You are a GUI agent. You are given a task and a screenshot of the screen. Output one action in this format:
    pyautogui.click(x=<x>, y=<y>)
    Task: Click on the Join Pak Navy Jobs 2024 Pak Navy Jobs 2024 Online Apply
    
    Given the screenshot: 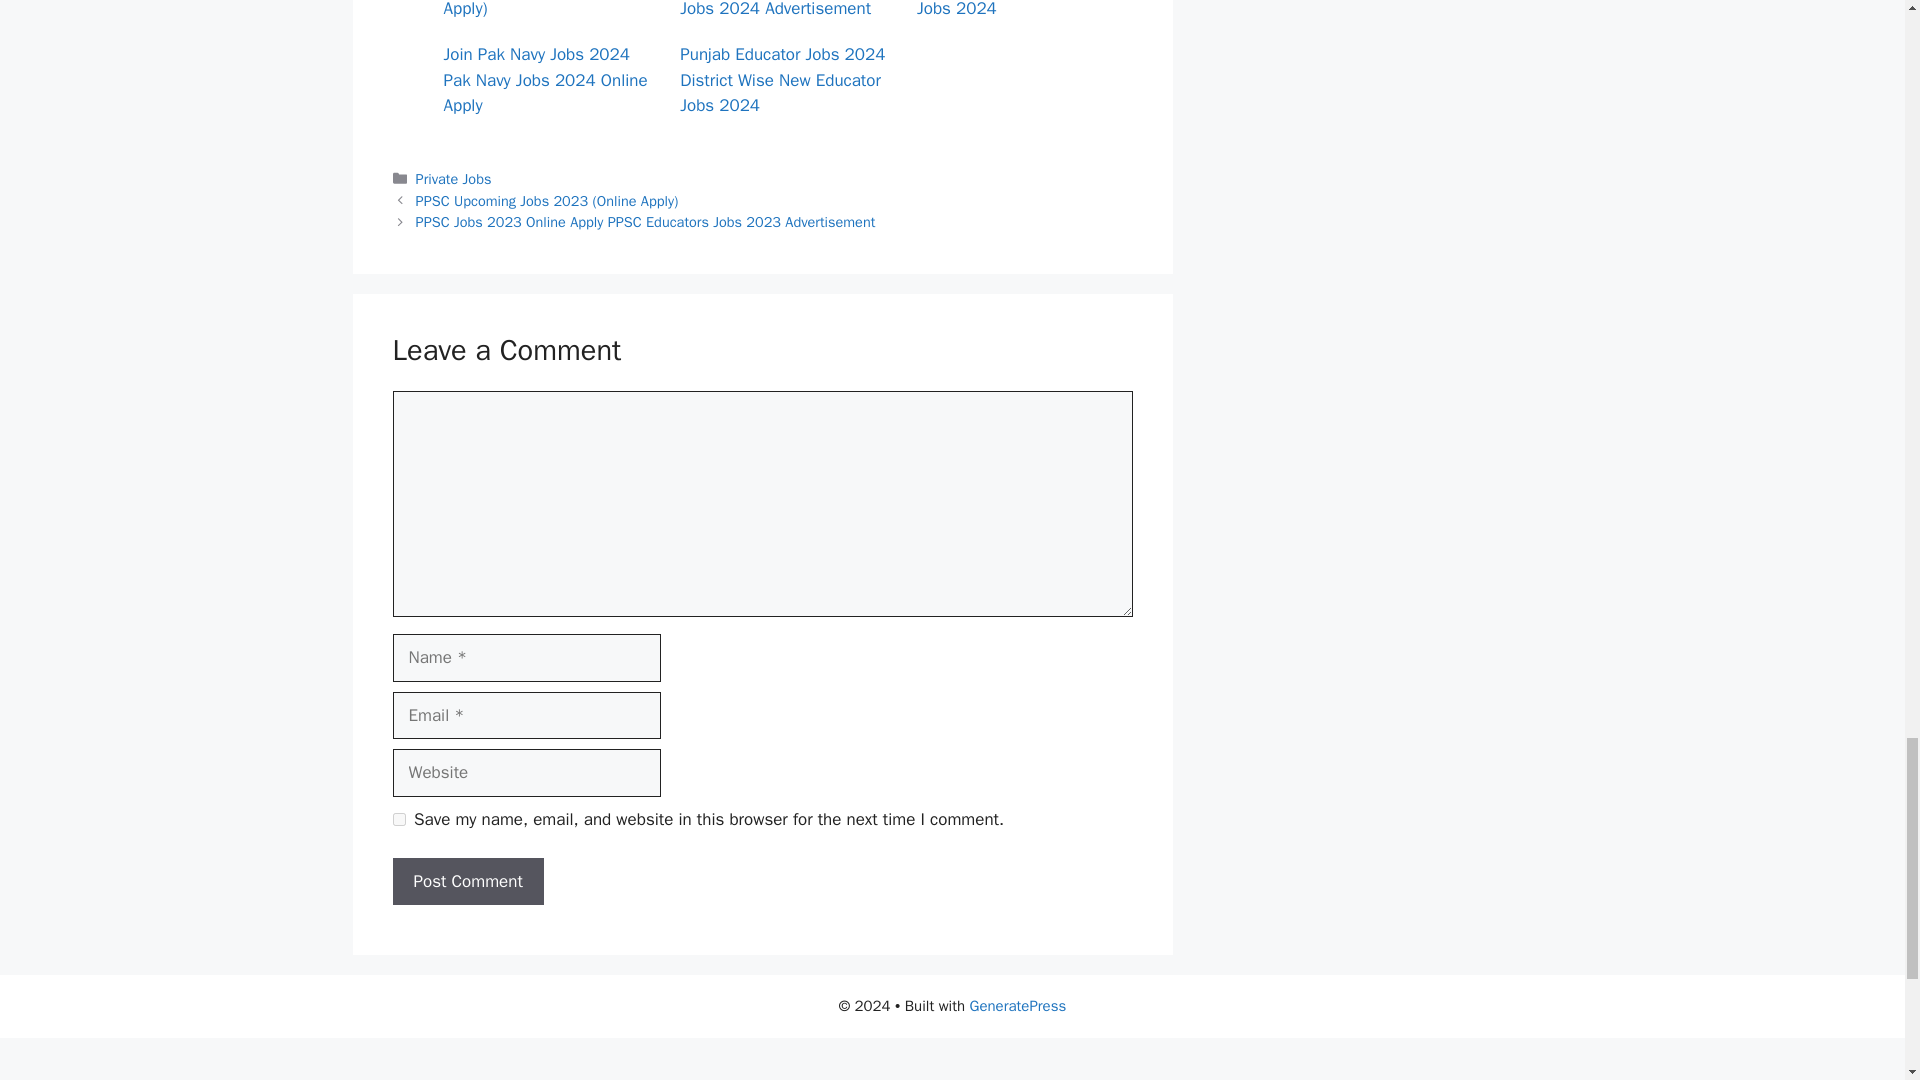 What is the action you would take?
    pyautogui.click(x=546, y=80)
    